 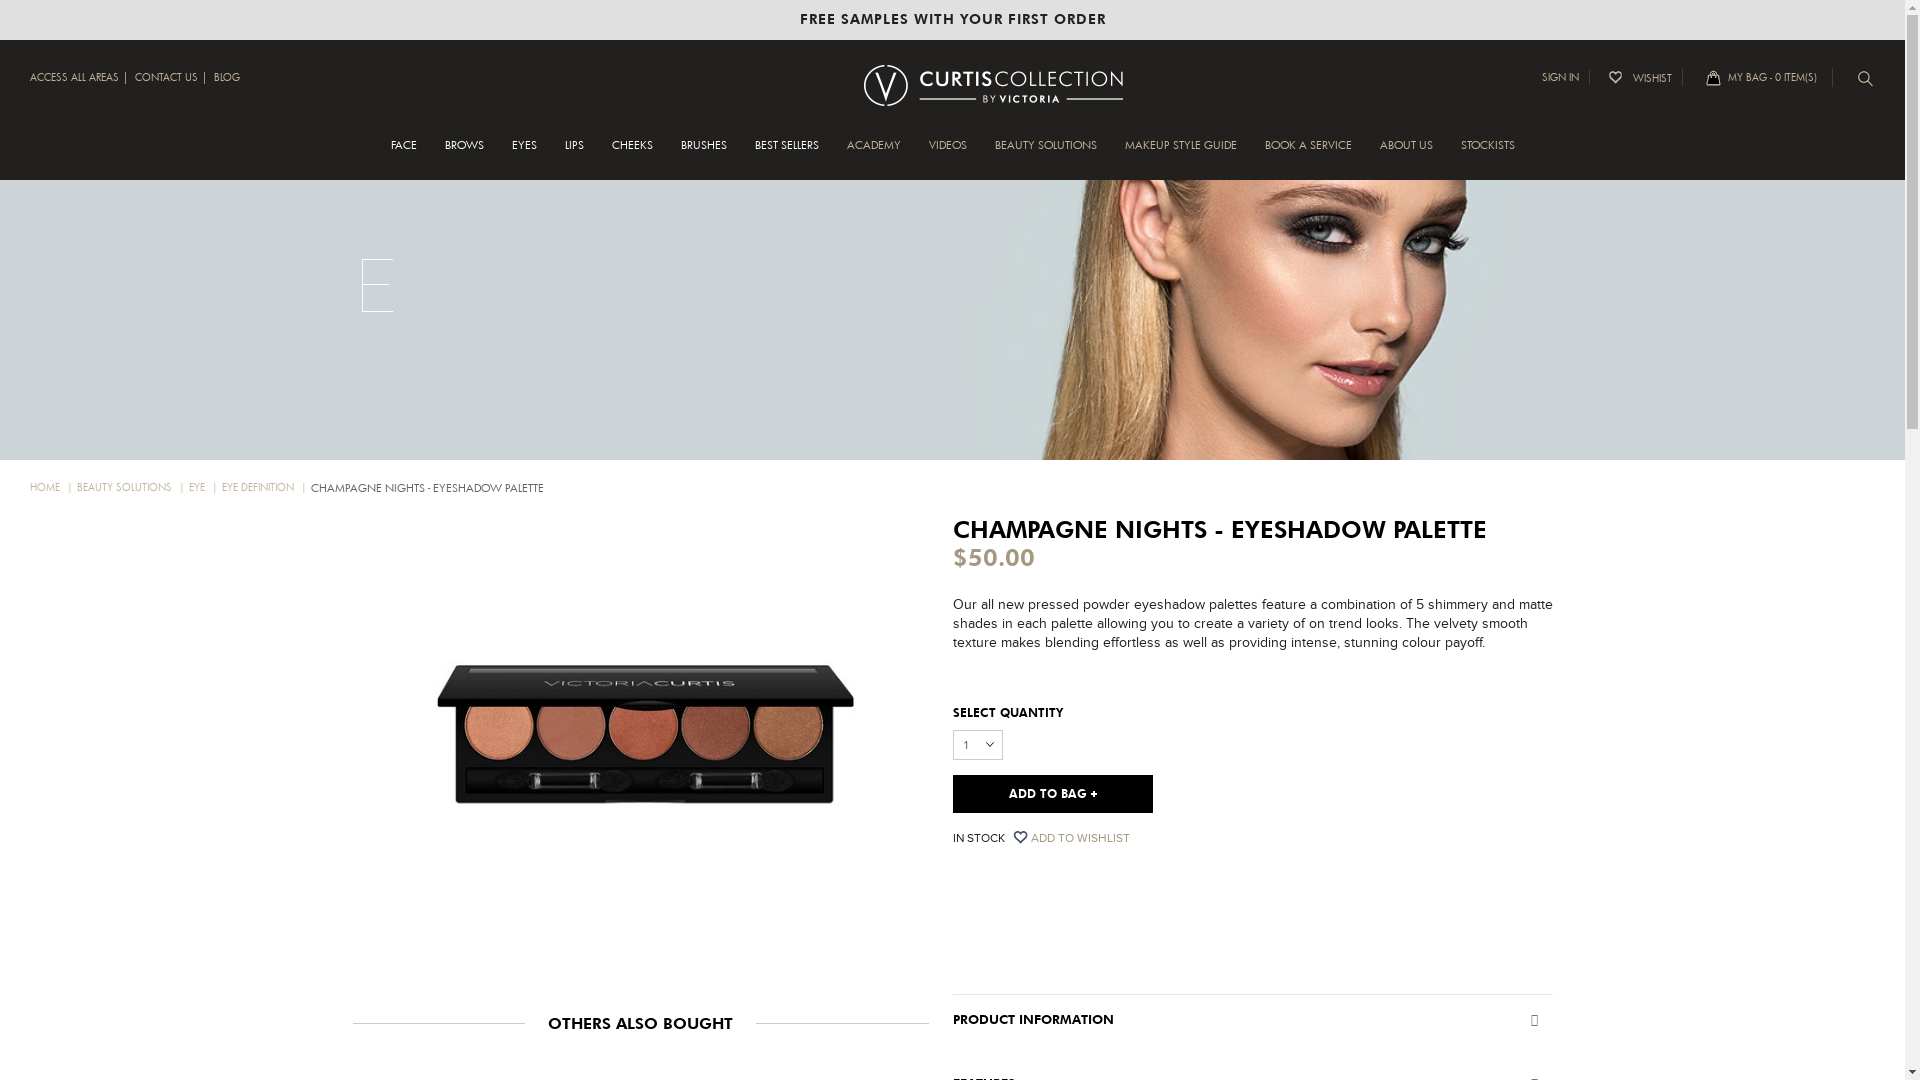 I want to click on Champagne Nights - Eyeshadow Palette, so click(x=644, y=743).